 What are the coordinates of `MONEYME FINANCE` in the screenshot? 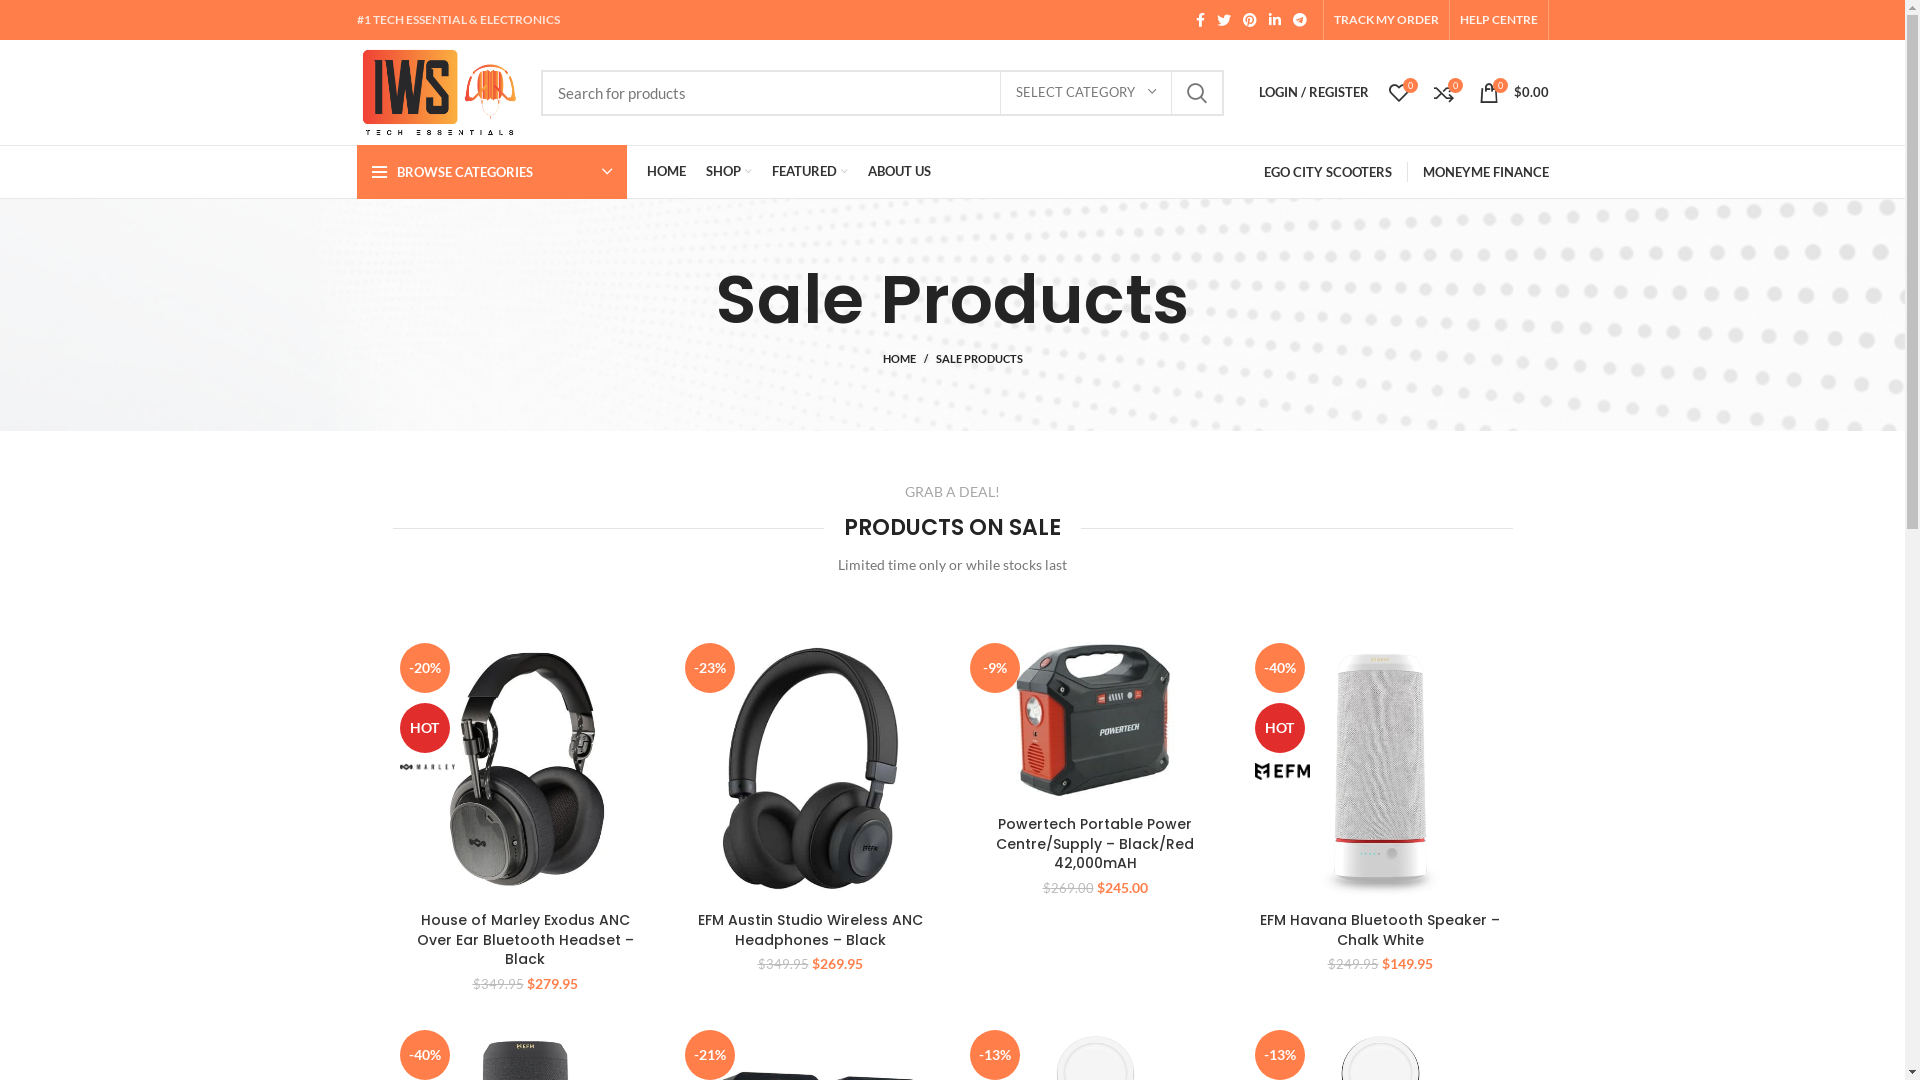 It's located at (1485, 172).